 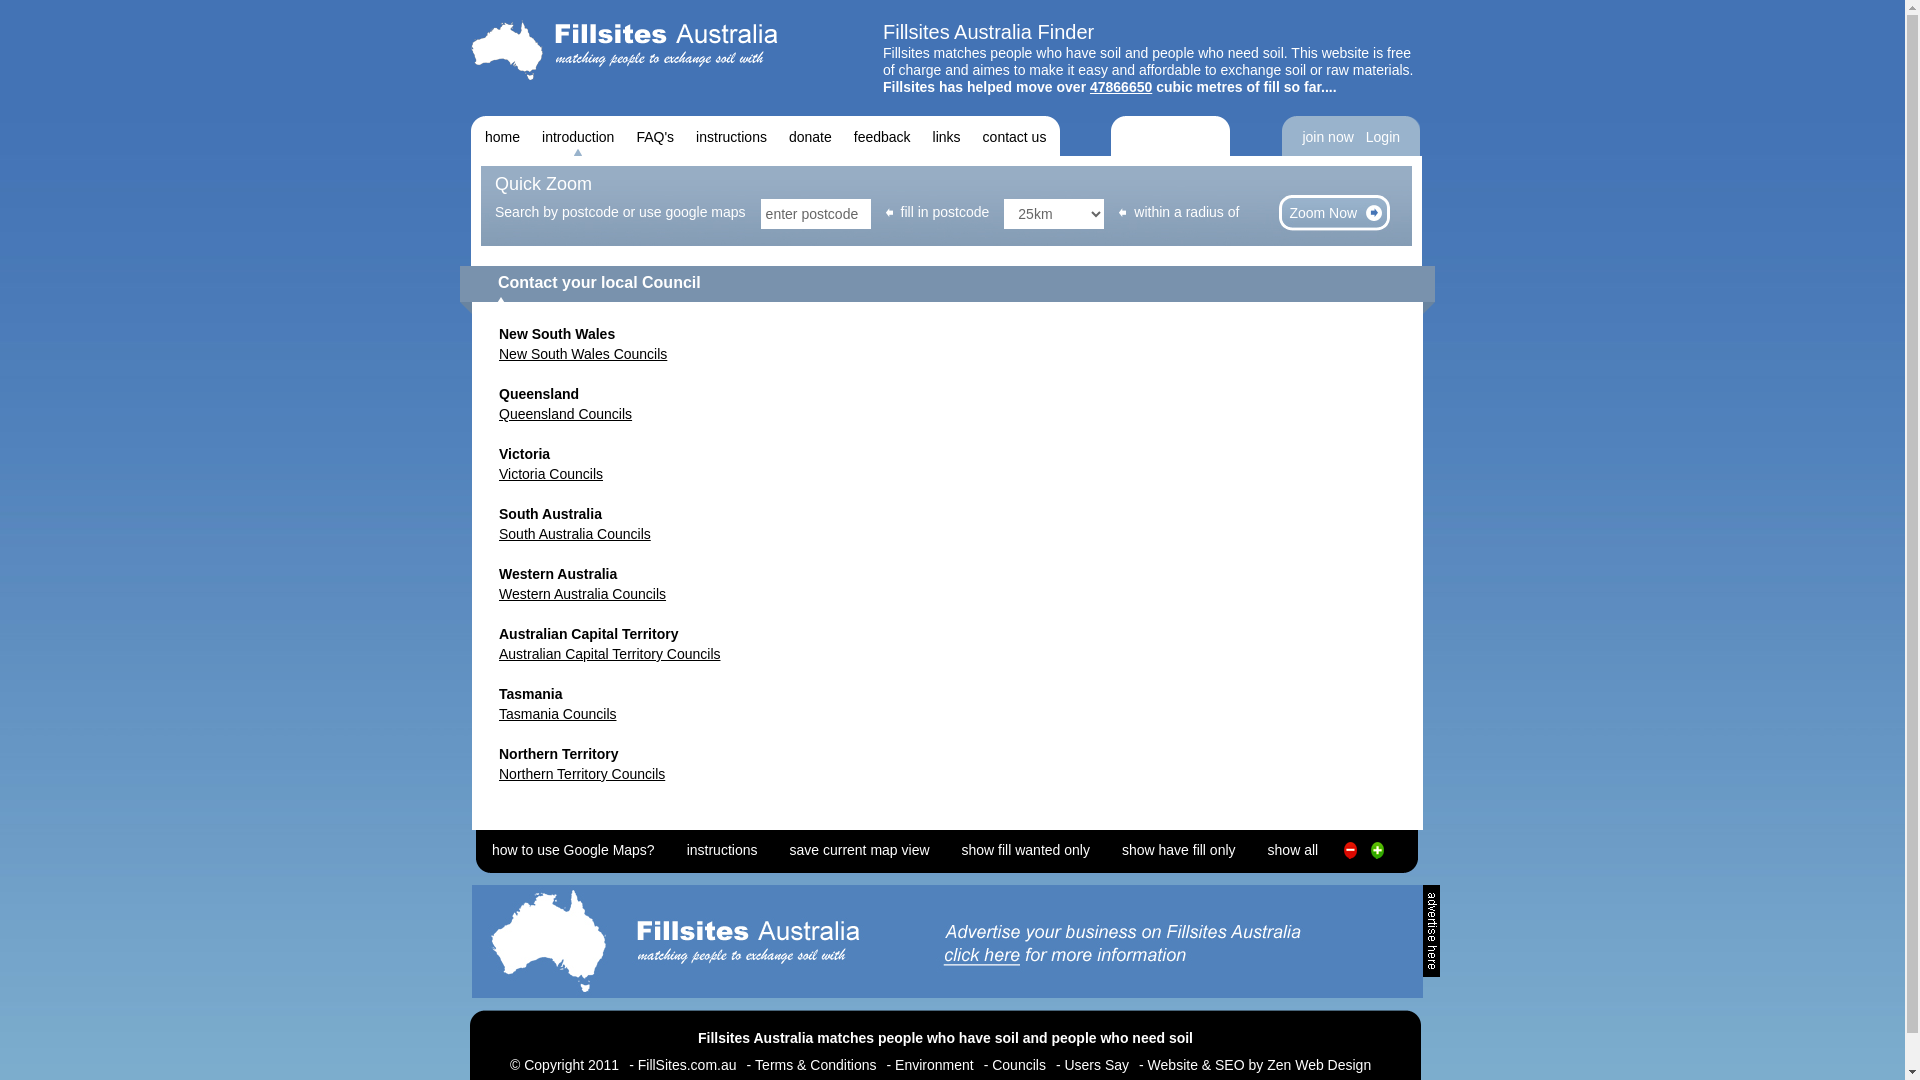 What do you see at coordinates (1015, 136) in the screenshot?
I see `contact us` at bounding box center [1015, 136].